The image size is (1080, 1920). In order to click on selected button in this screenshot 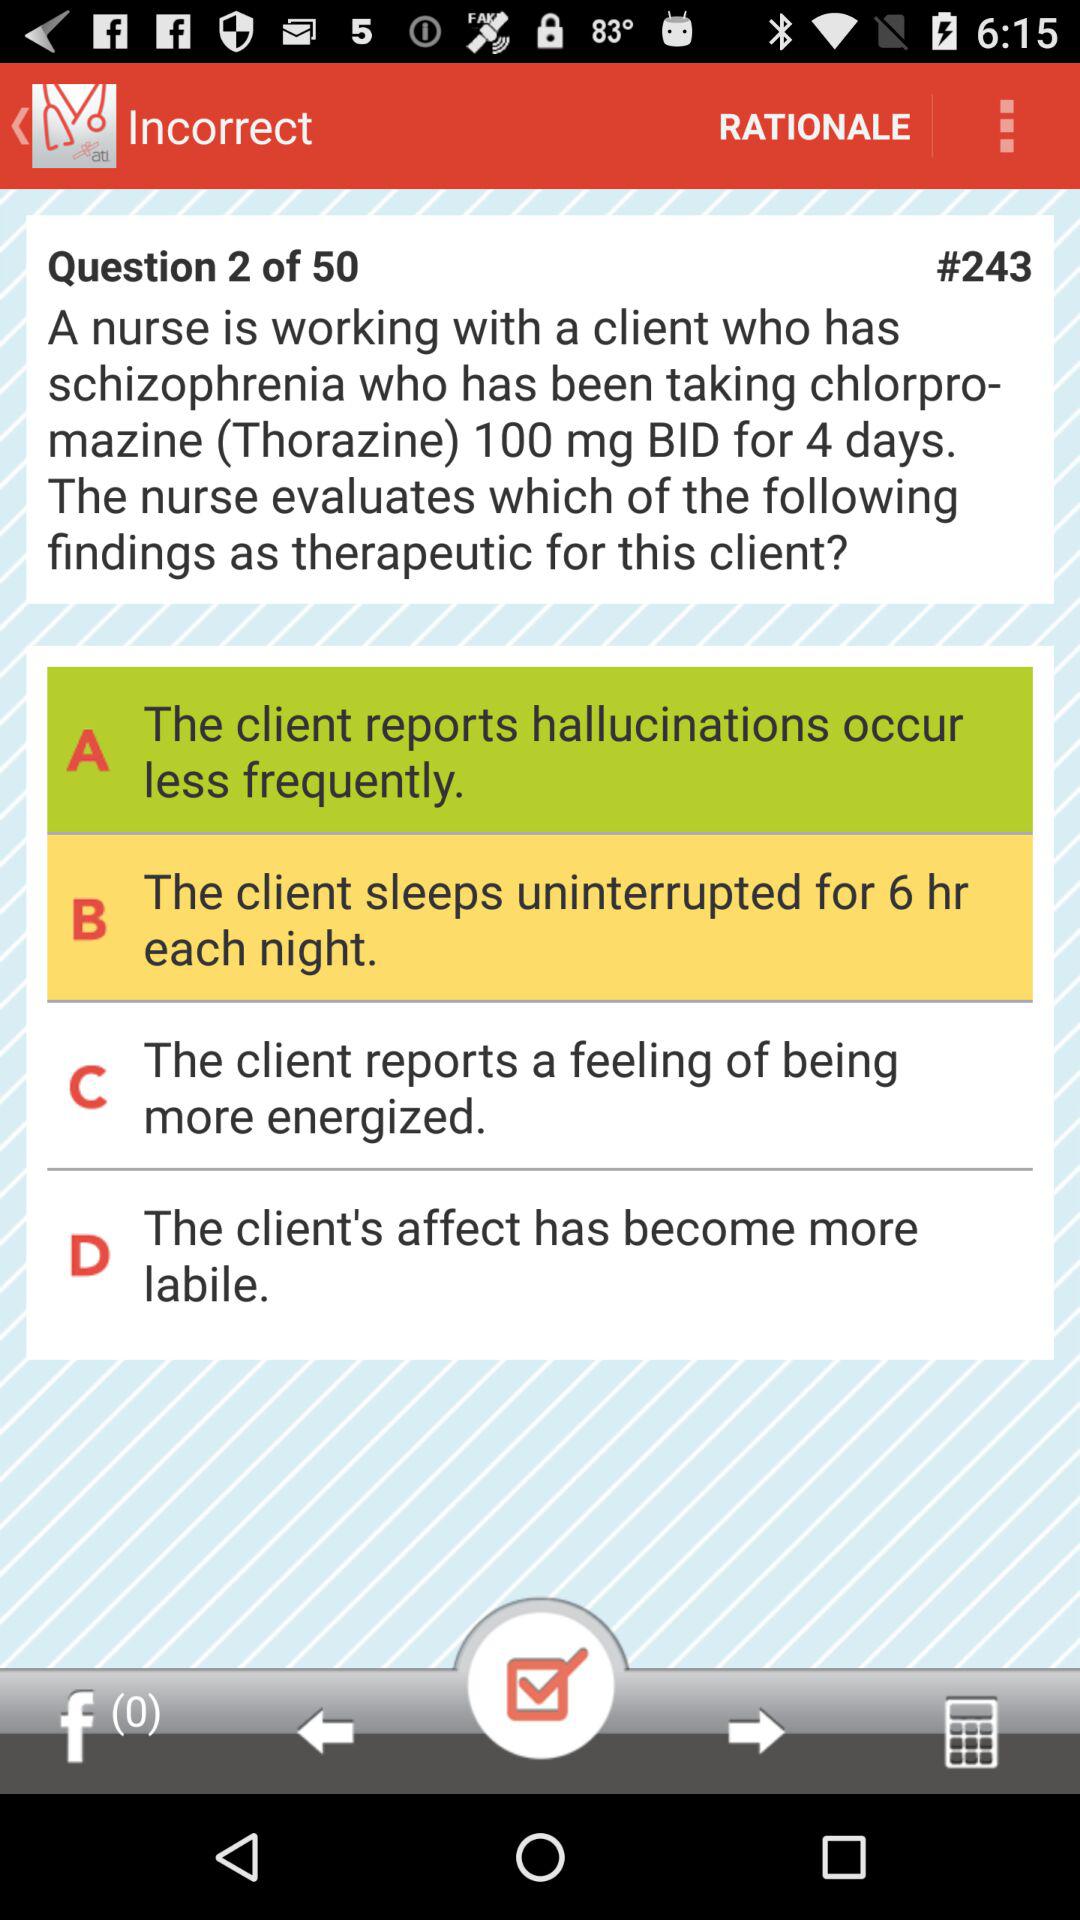, I will do `click(540, 1678)`.